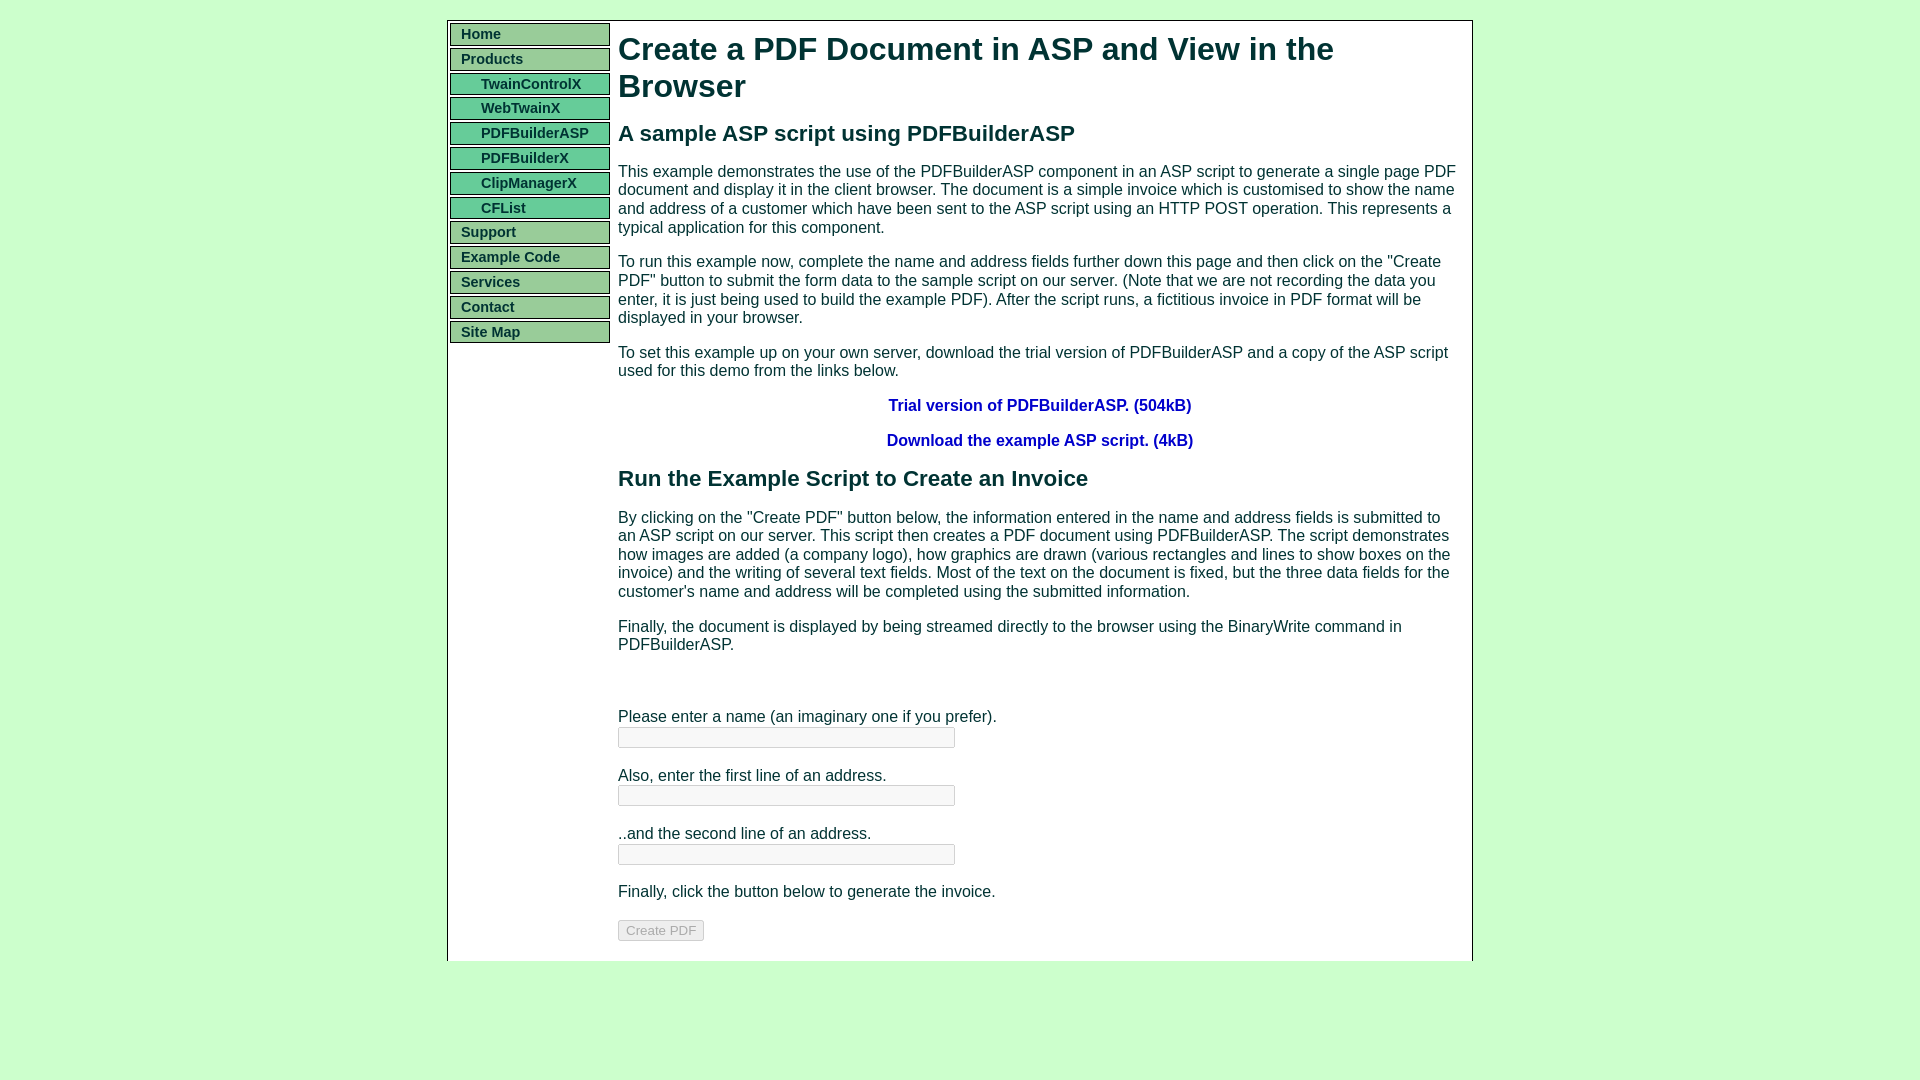 The image size is (1920, 1080). What do you see at coordinates (530, 307) in the screenshot?
I see `Contact` at bounding box center [530, 307].